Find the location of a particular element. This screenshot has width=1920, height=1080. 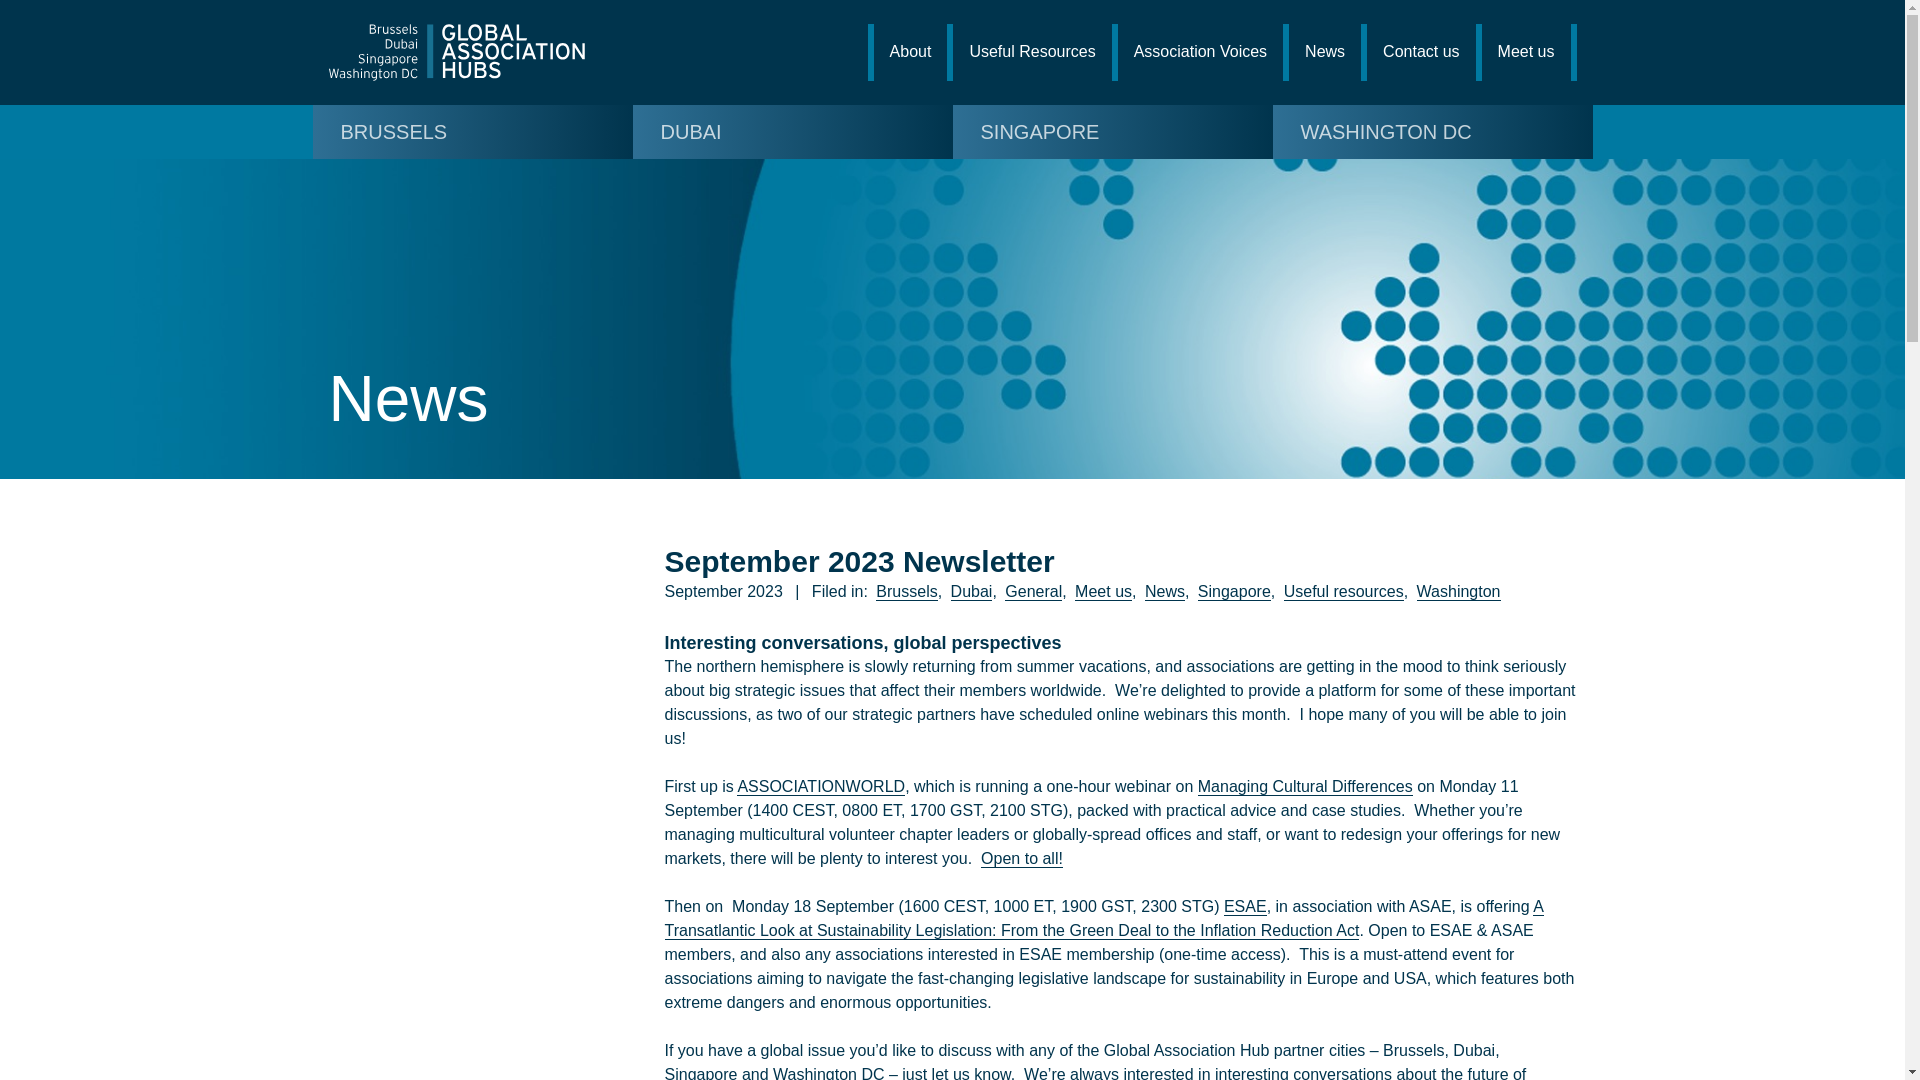

Contact us is located at coordinates (1420, 52).